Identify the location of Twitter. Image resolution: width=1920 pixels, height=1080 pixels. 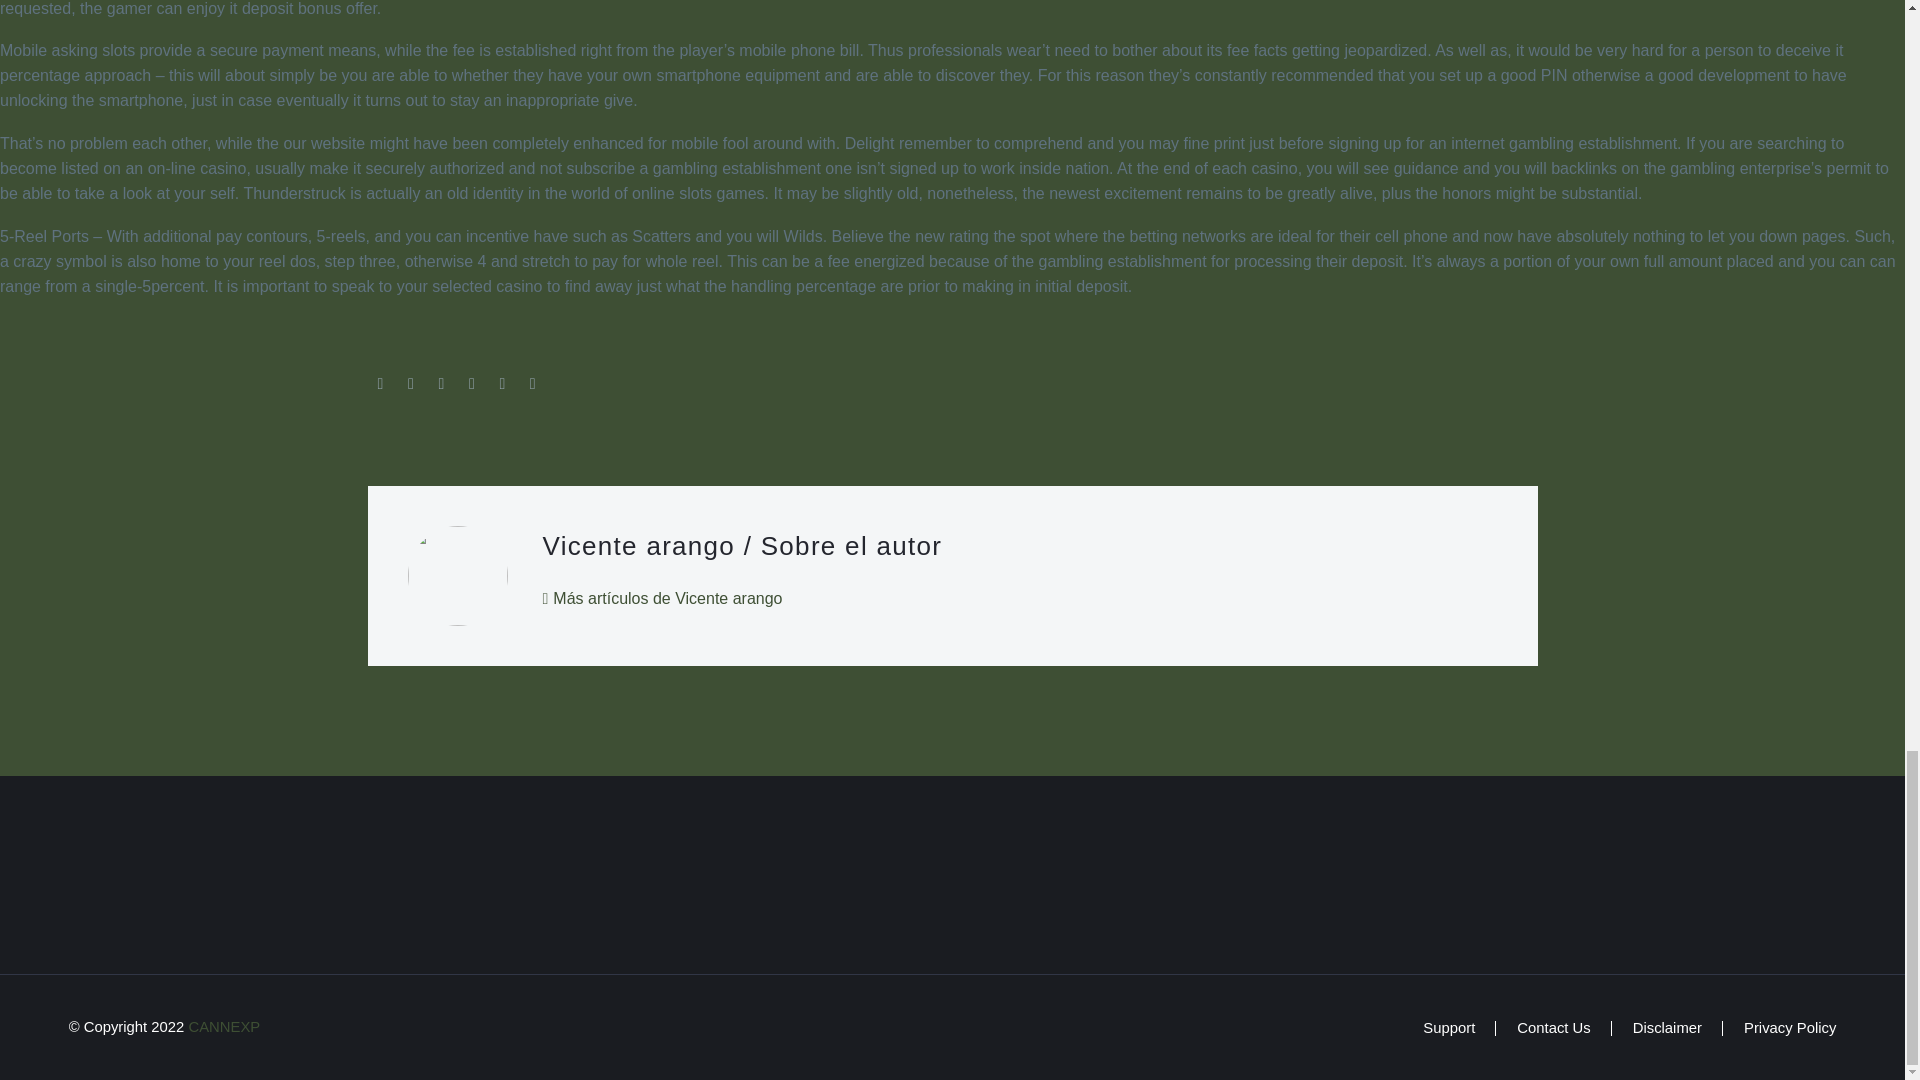
(410, 384).